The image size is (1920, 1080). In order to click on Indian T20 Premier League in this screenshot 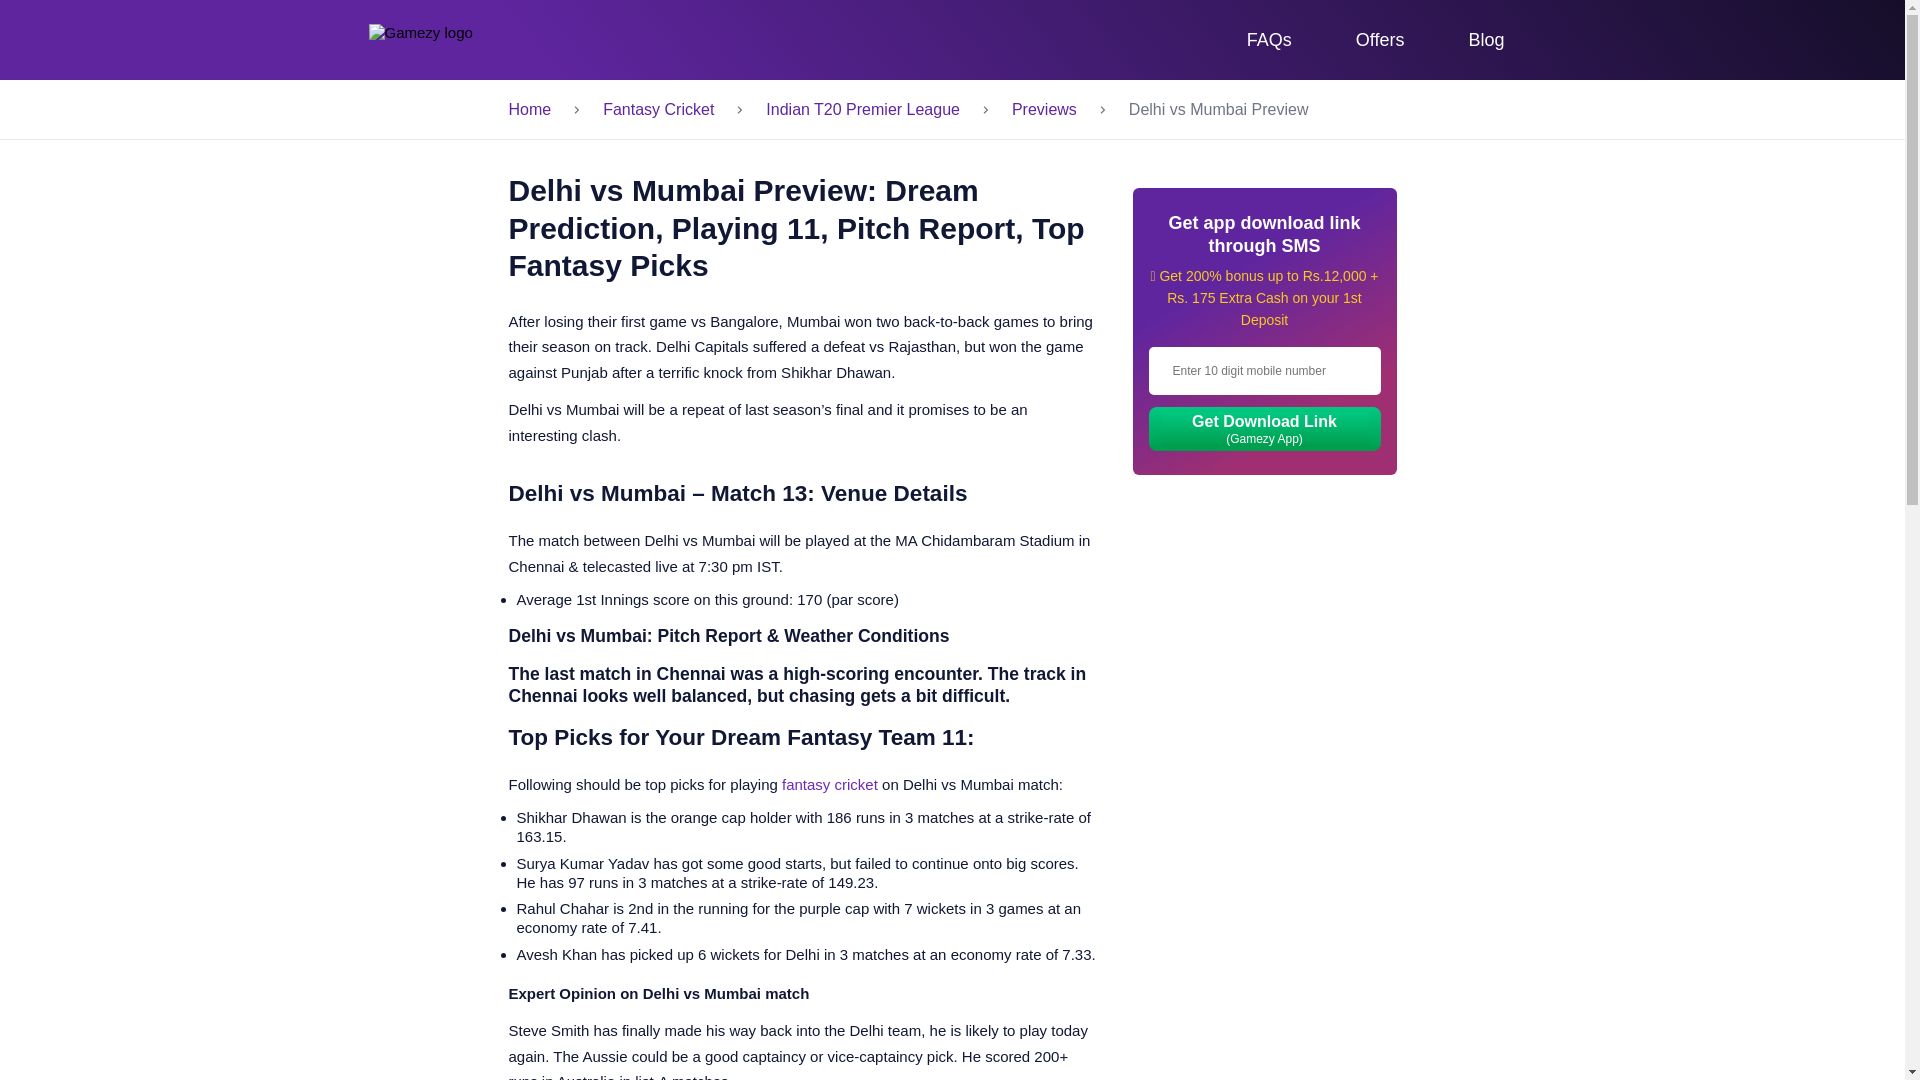, I will do `click(863, 110)`.